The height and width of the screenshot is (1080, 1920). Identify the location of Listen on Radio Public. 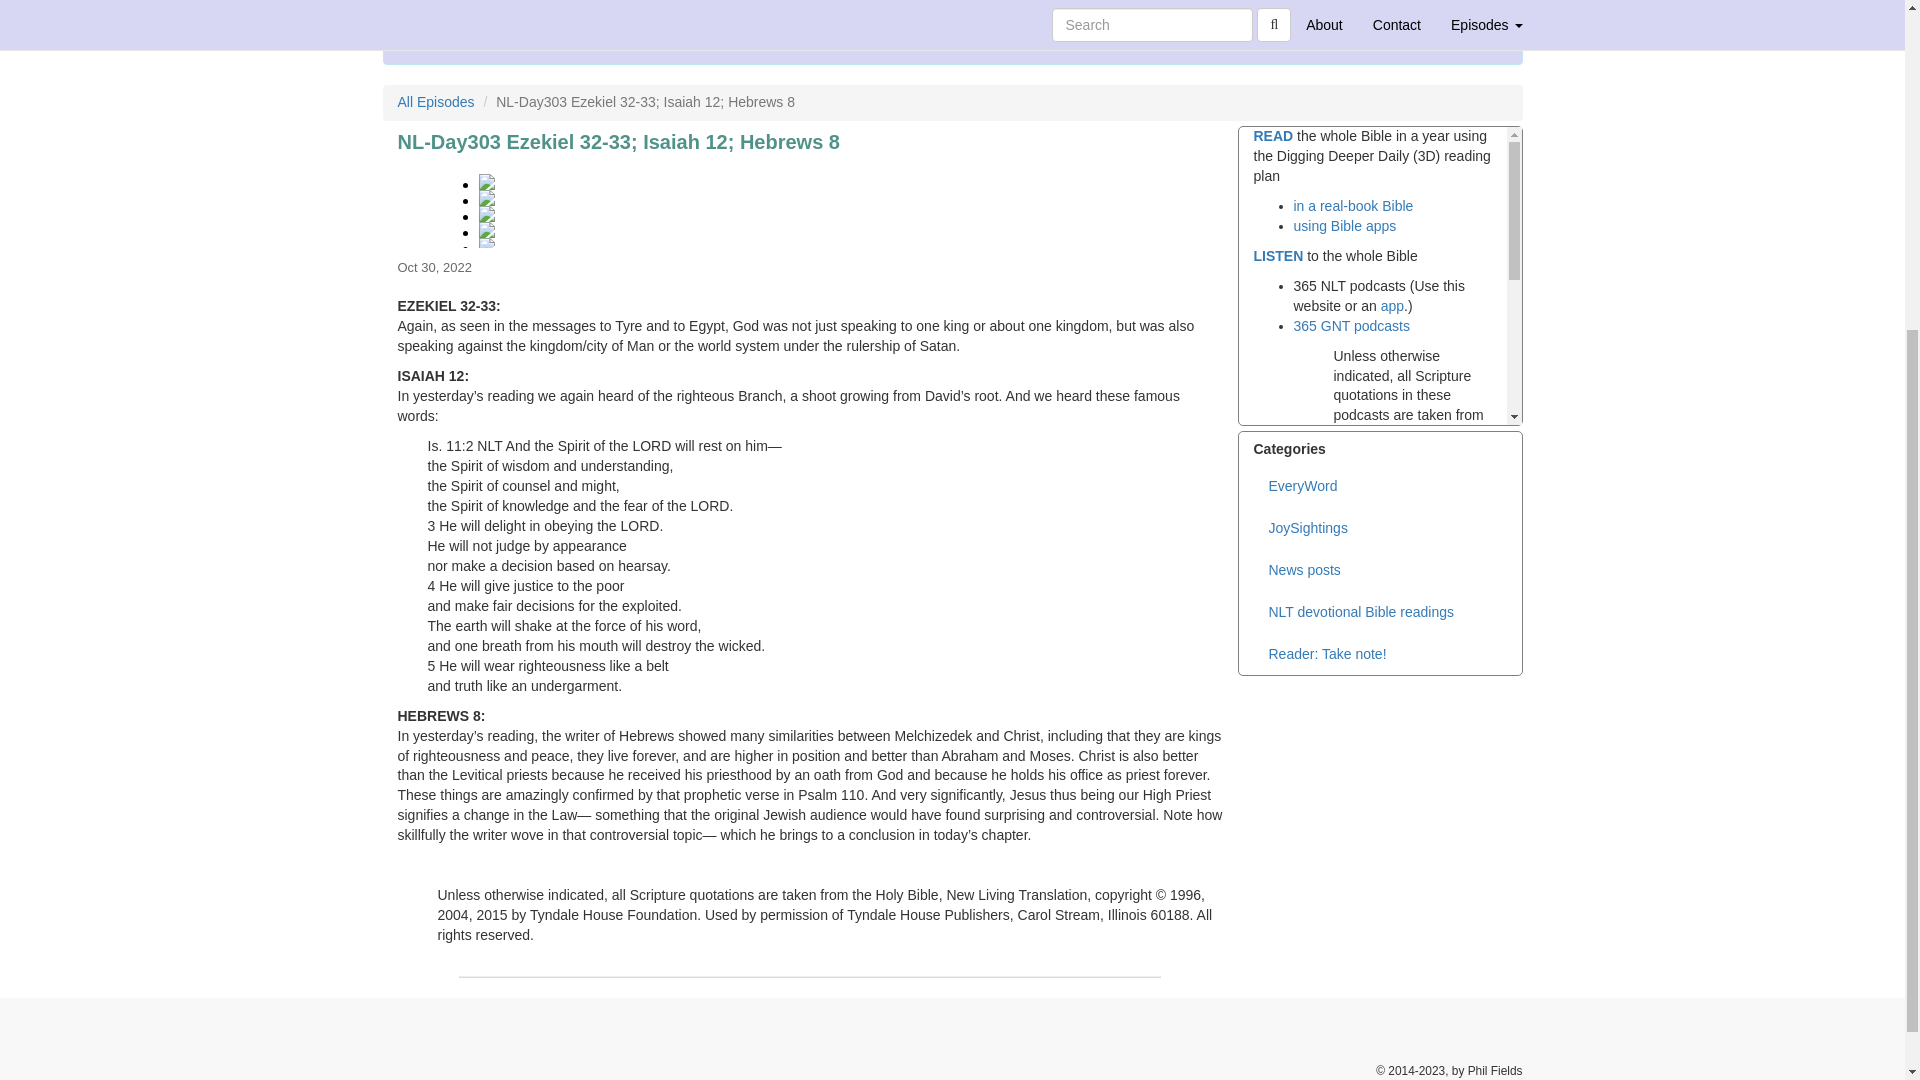
(1111, 20).